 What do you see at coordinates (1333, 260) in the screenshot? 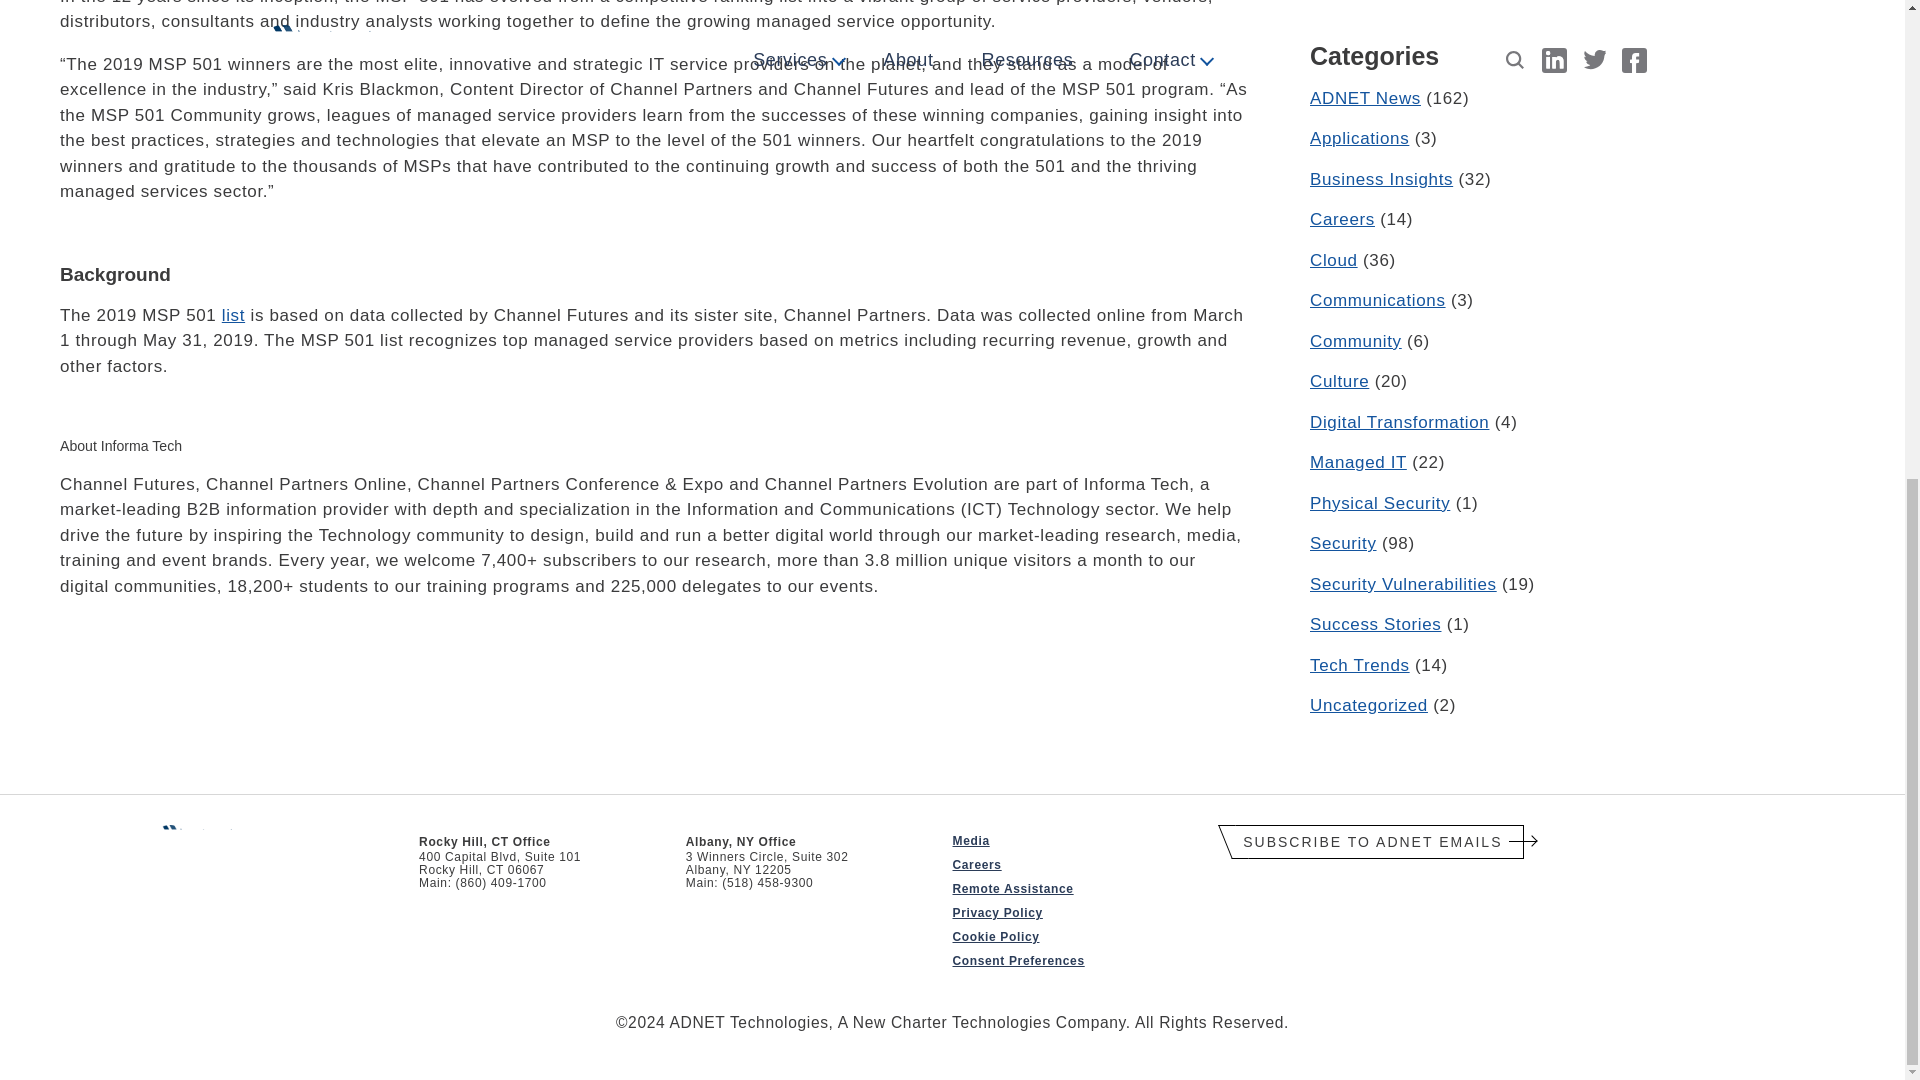
I see `Cloud` at bounding box center [1333, 260].